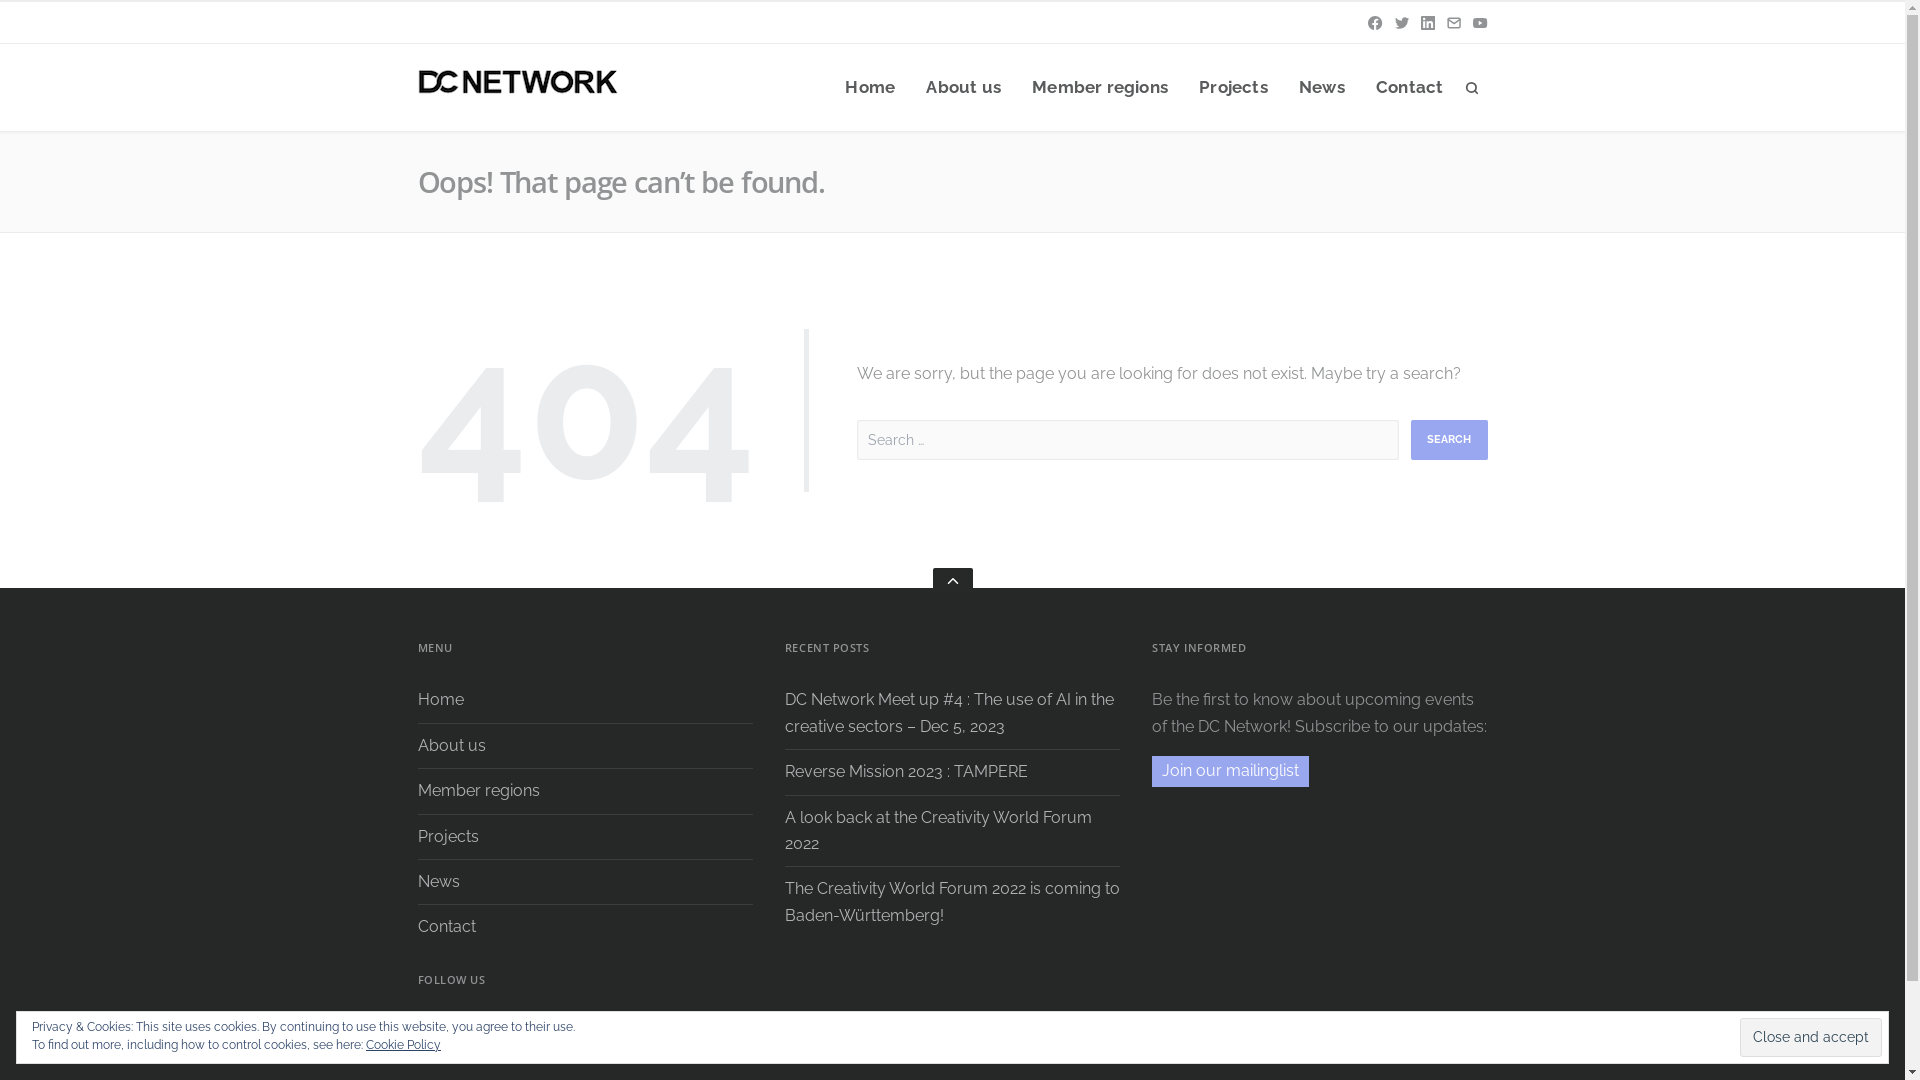 The width and height of the screenshot is (1920, 1080). I want to click on LinkedIn, so click(1428, 22).